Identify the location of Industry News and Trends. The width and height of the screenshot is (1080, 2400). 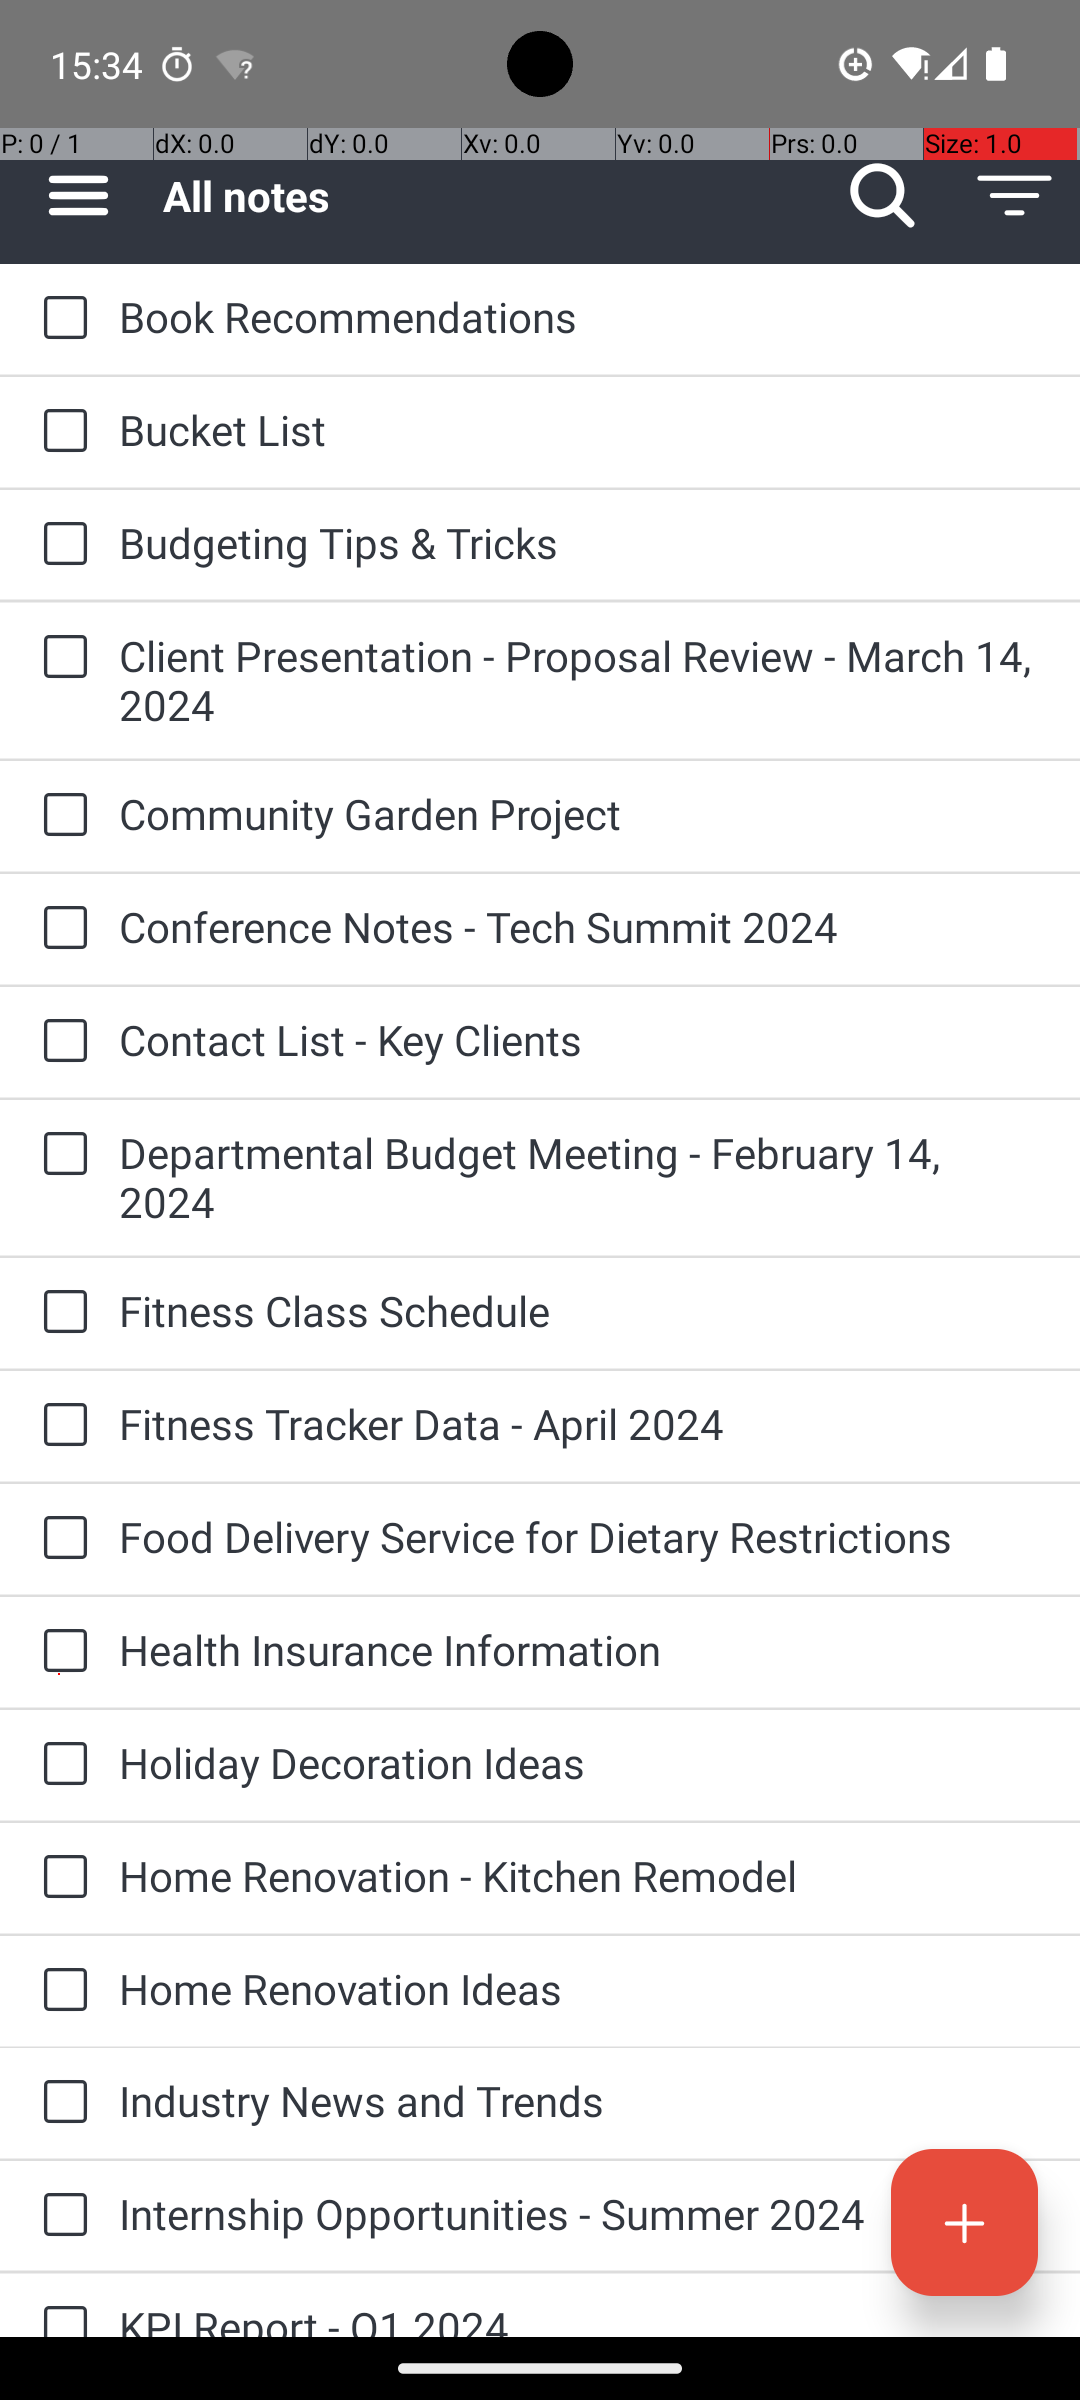
(580, 2100).